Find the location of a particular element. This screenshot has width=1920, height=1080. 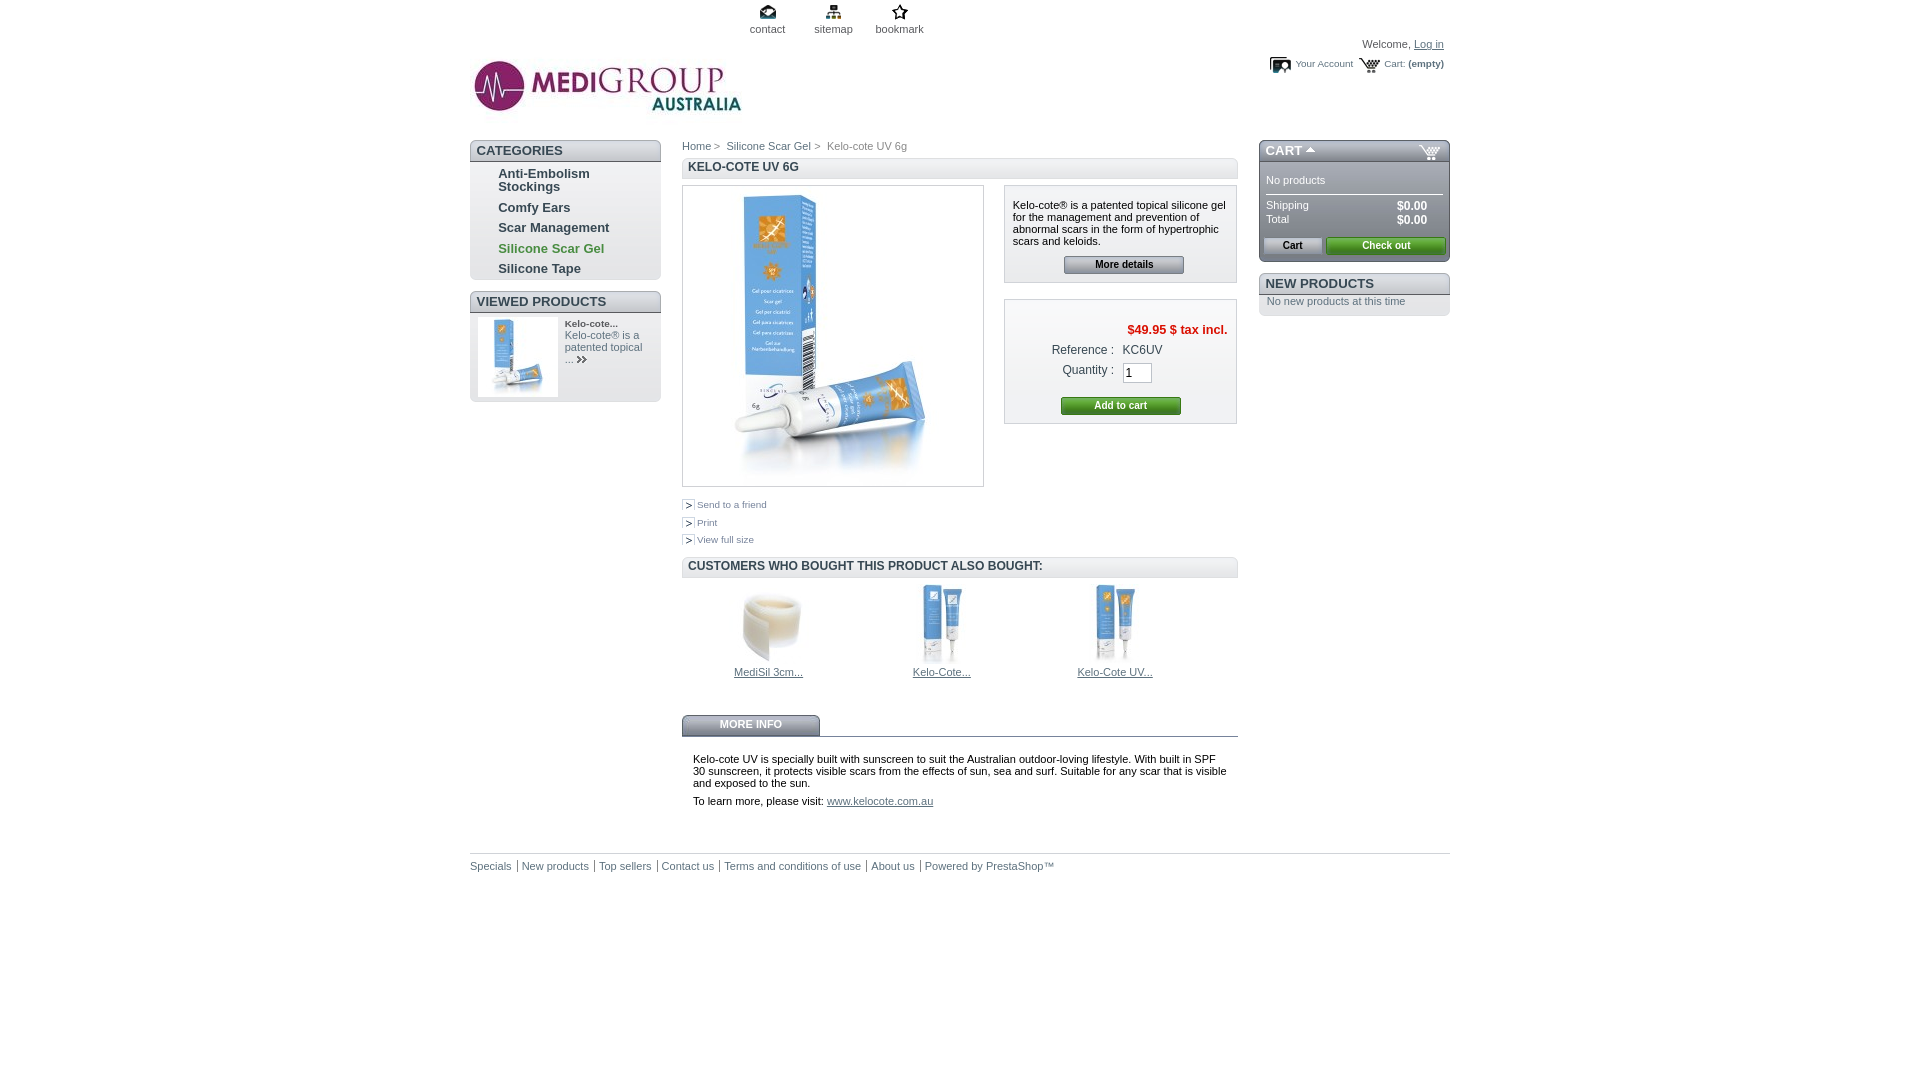

Home is located at coordinates (698, 146).